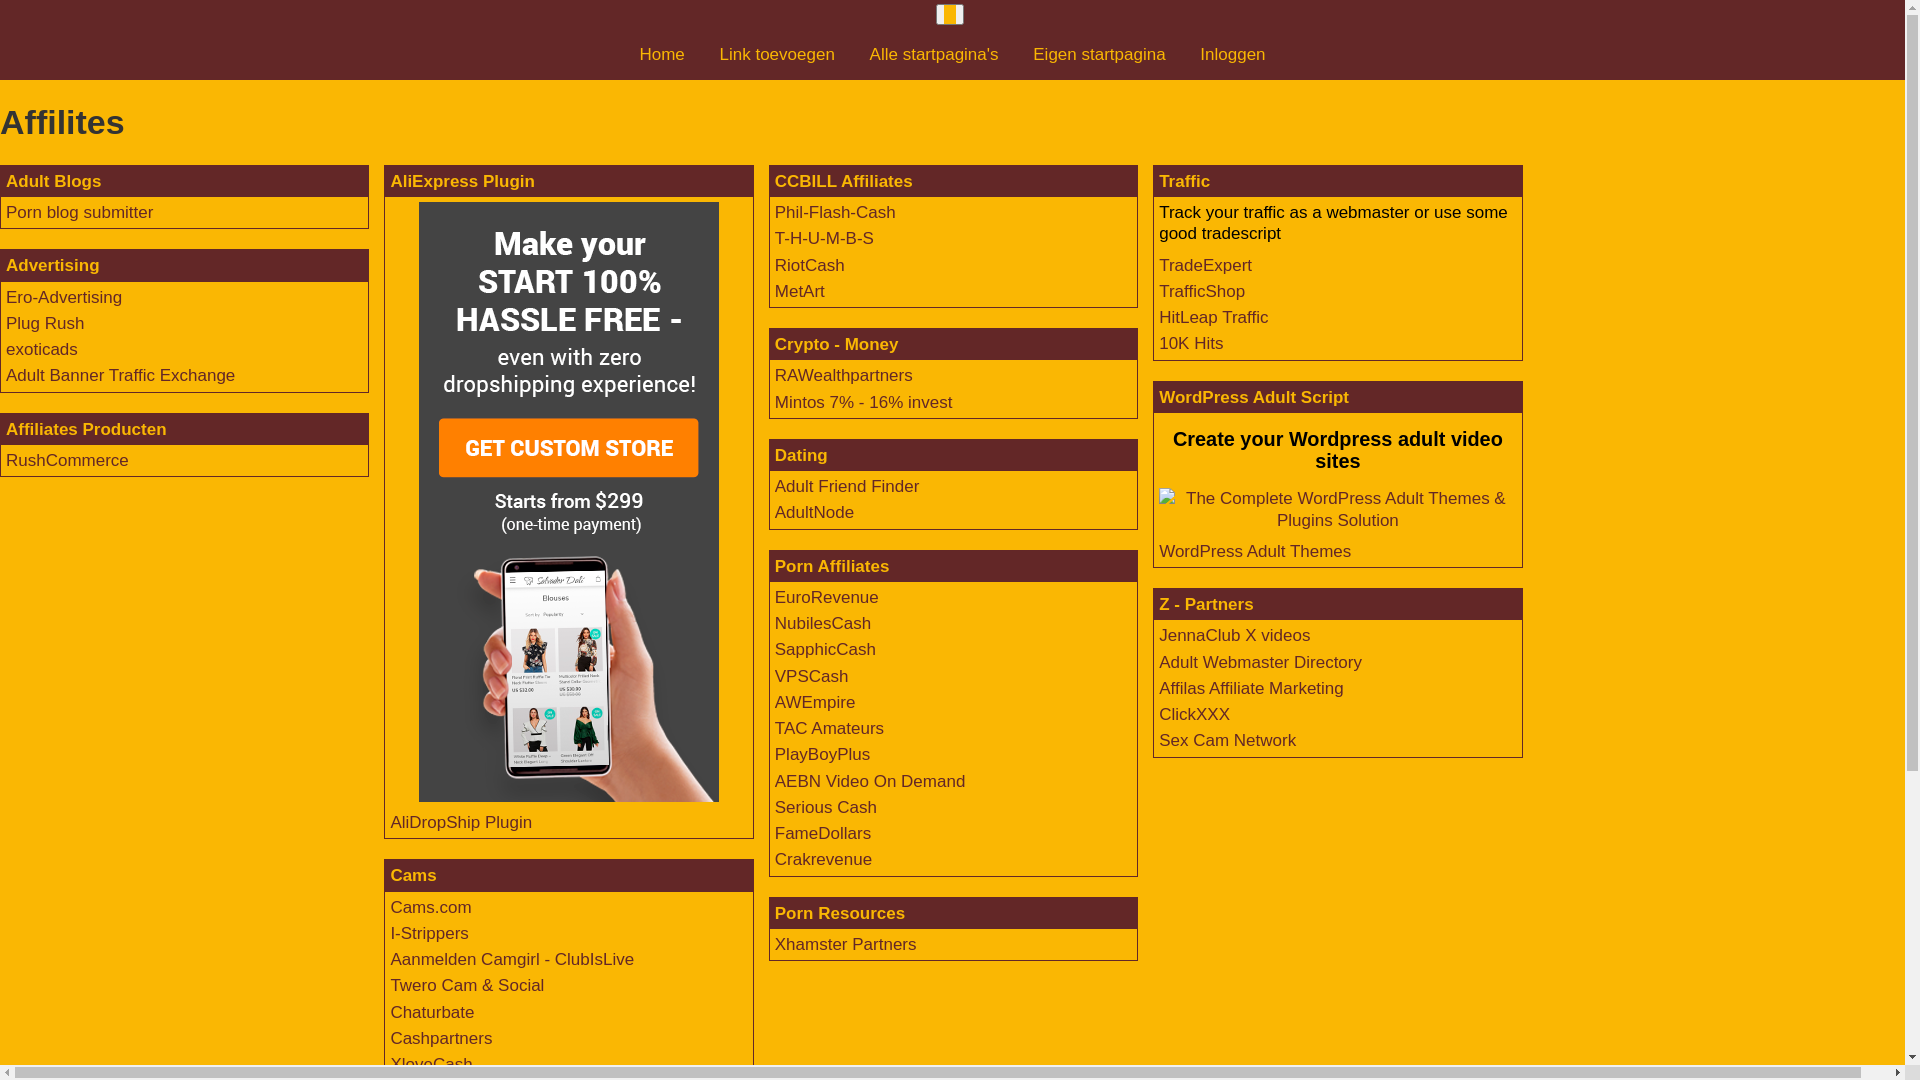  Describe the element at coordinates (1206, 266) in the screenshot. I see `TradeExpert` at that location.